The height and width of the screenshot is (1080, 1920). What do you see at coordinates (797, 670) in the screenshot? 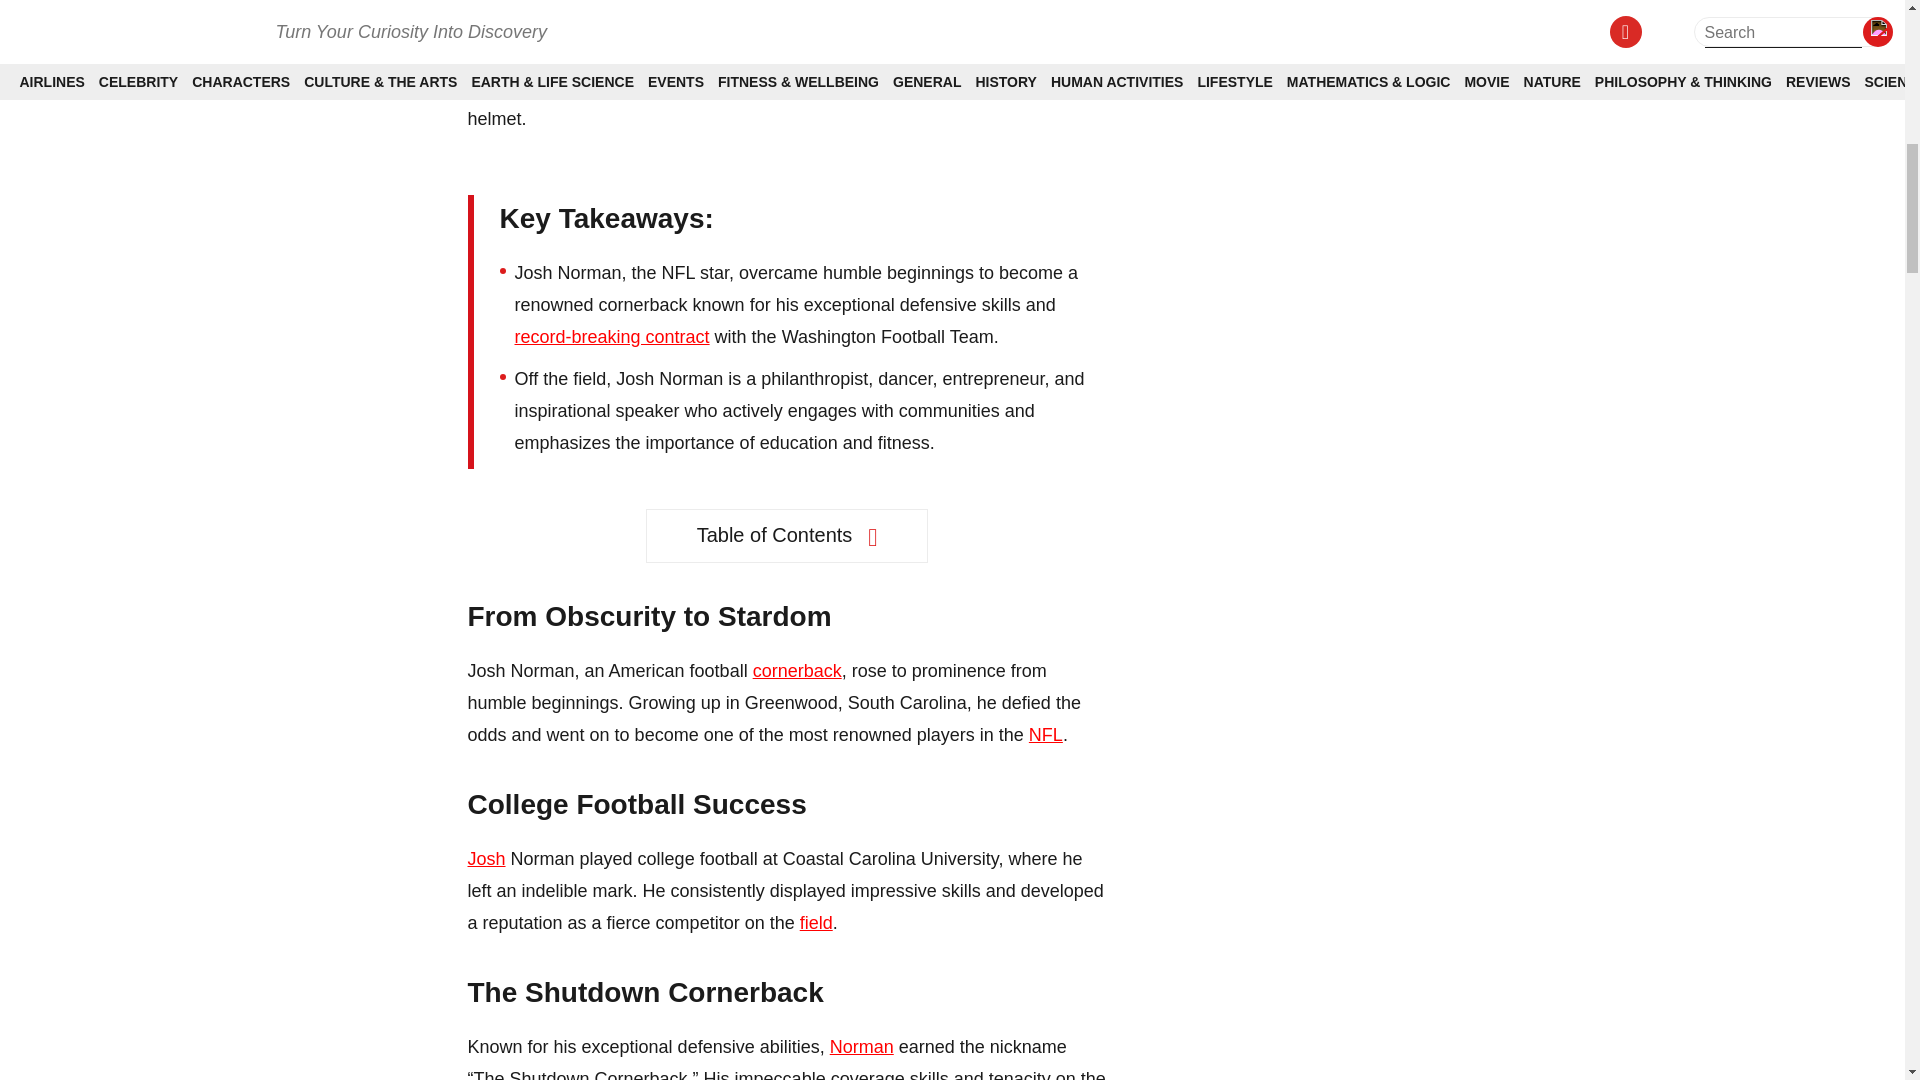
I see `cornerback` at bounding box center [797, 670].